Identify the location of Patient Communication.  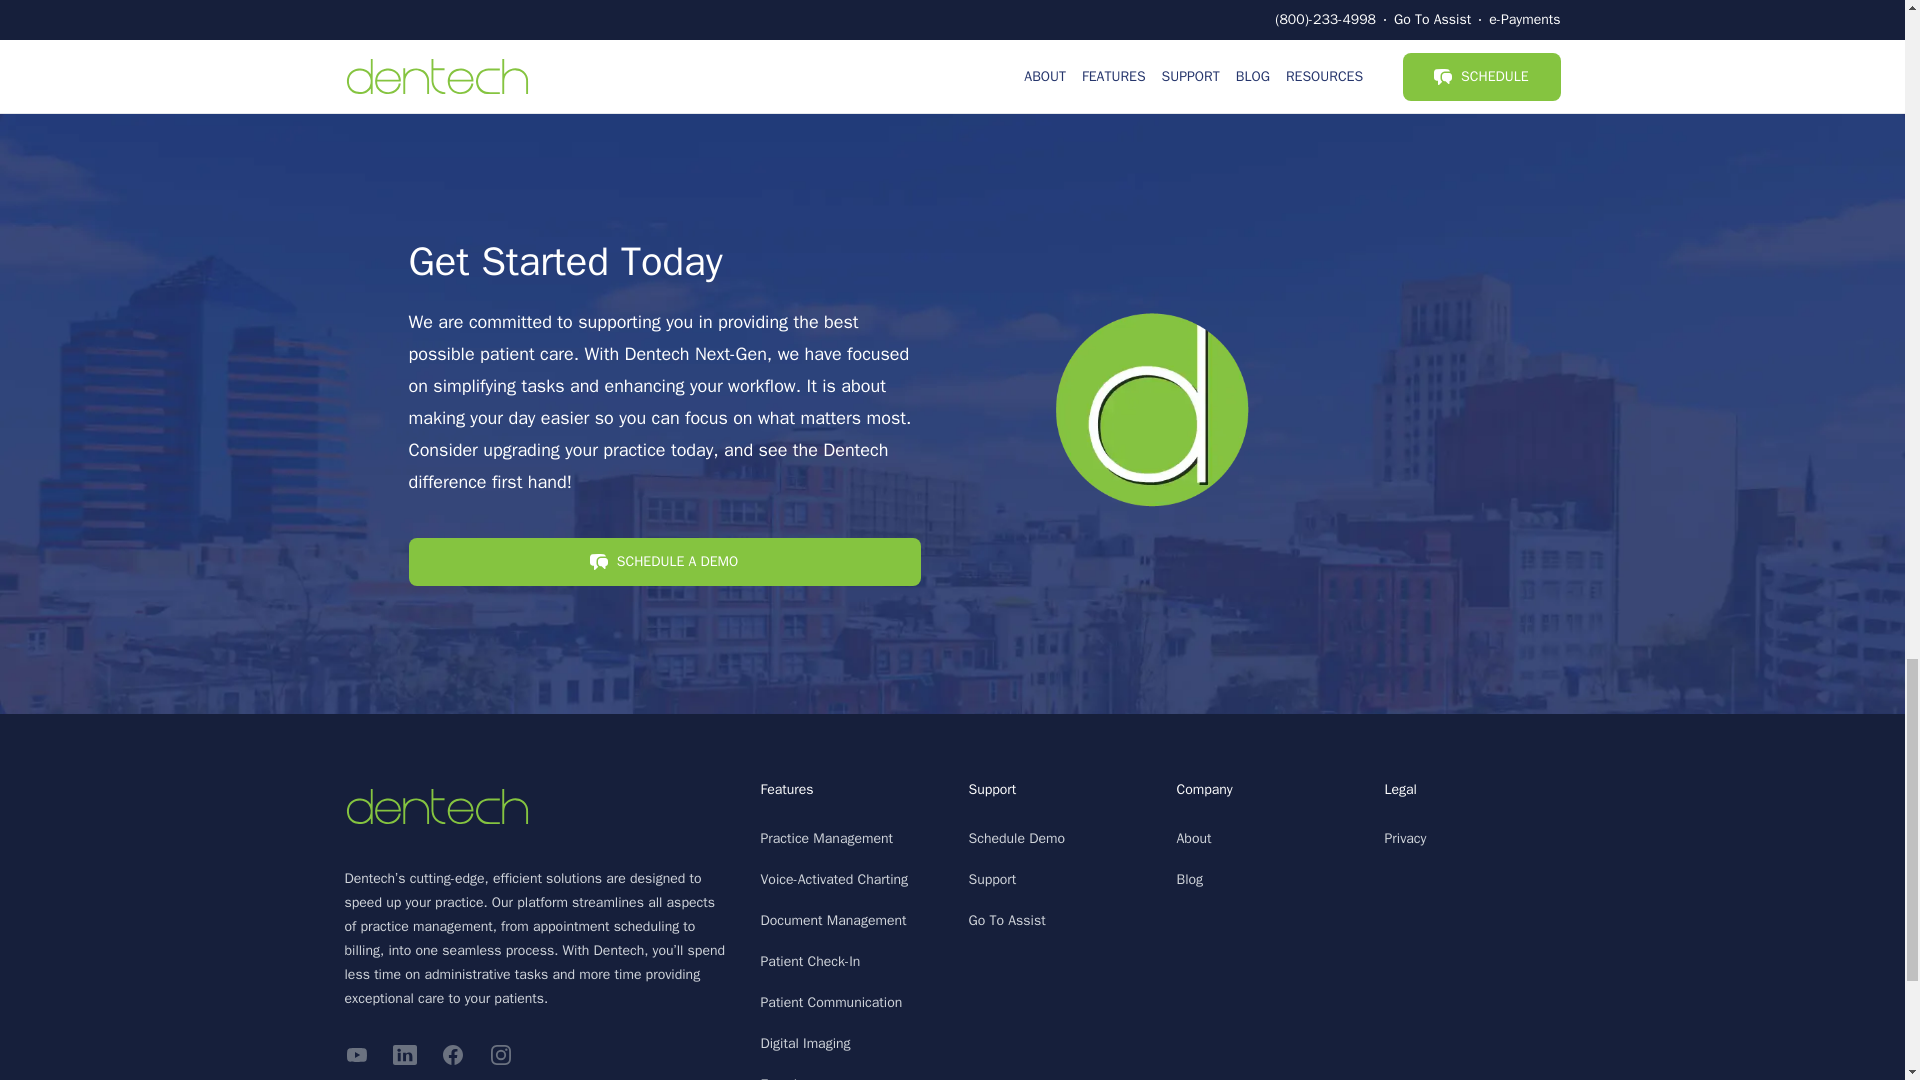
(831, 1002).